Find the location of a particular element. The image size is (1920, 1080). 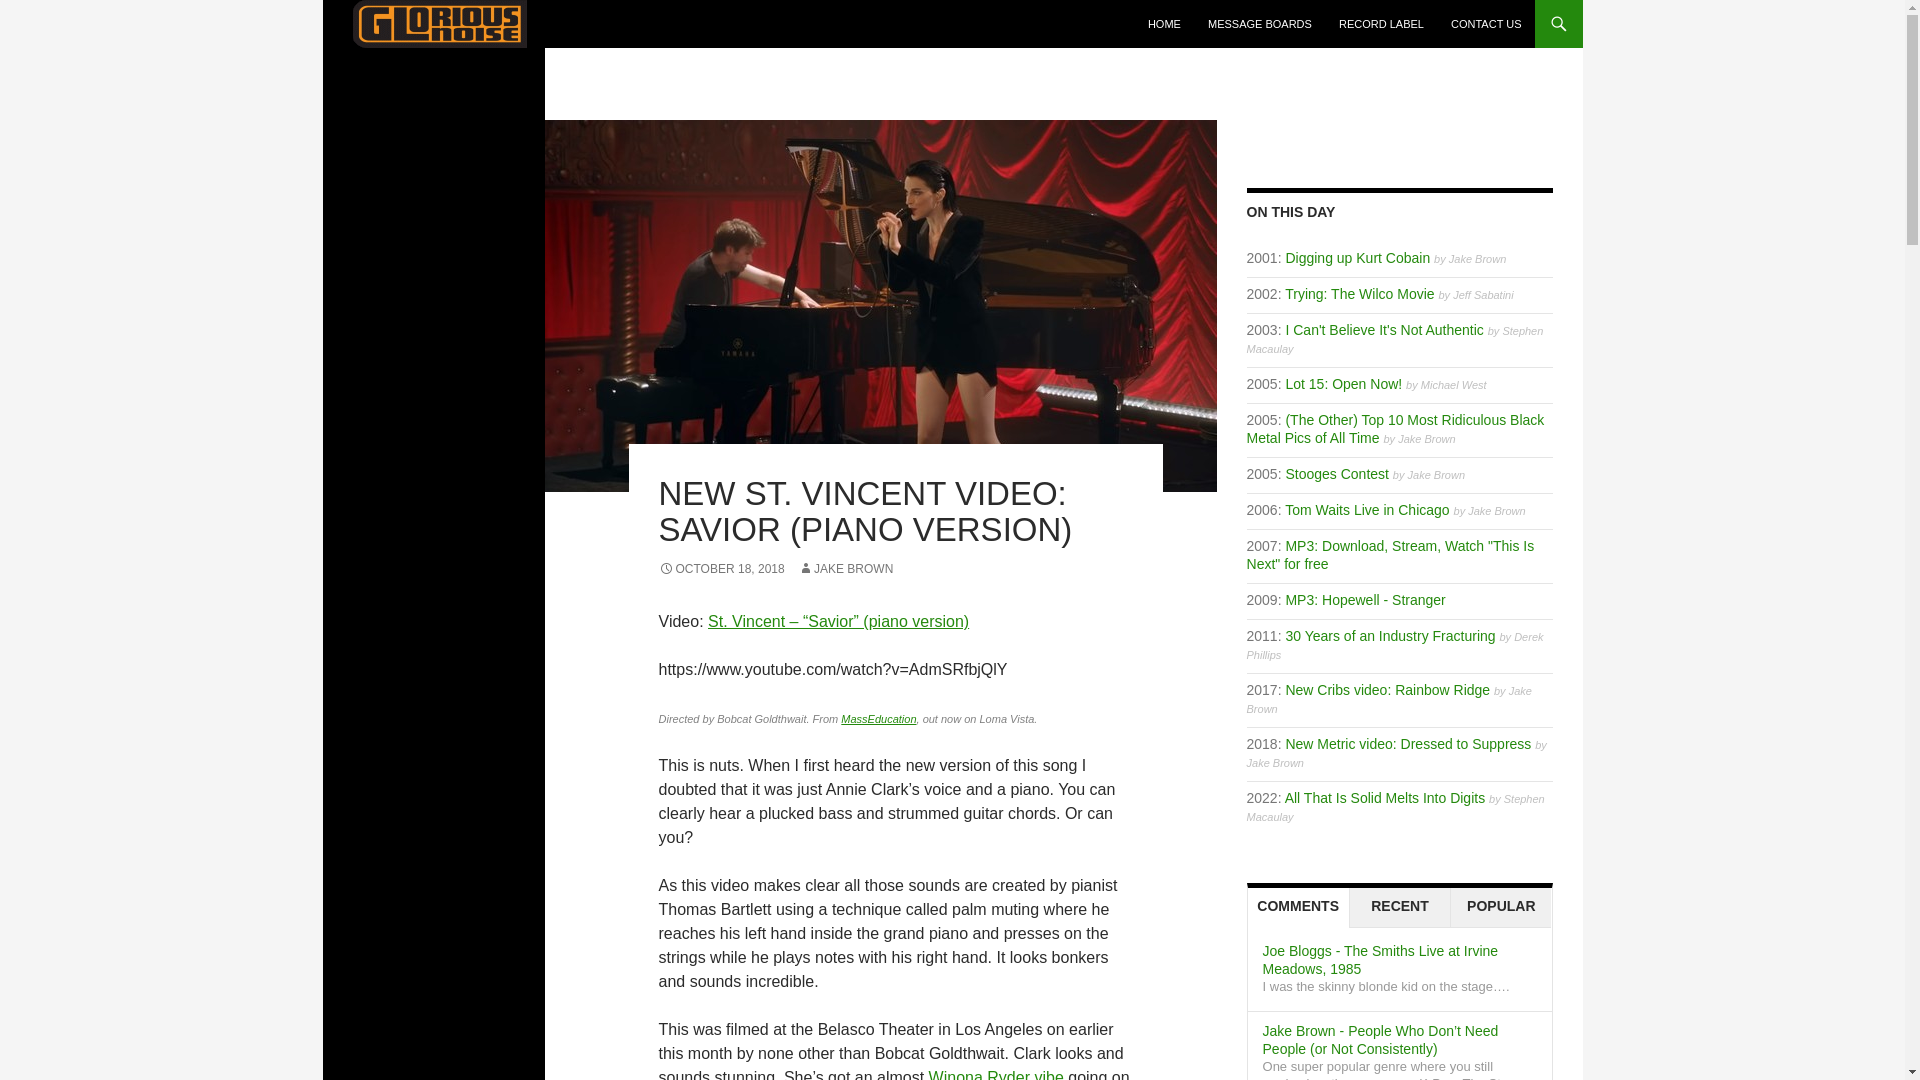

CONTACT US is located at coordinates (1486, 24).